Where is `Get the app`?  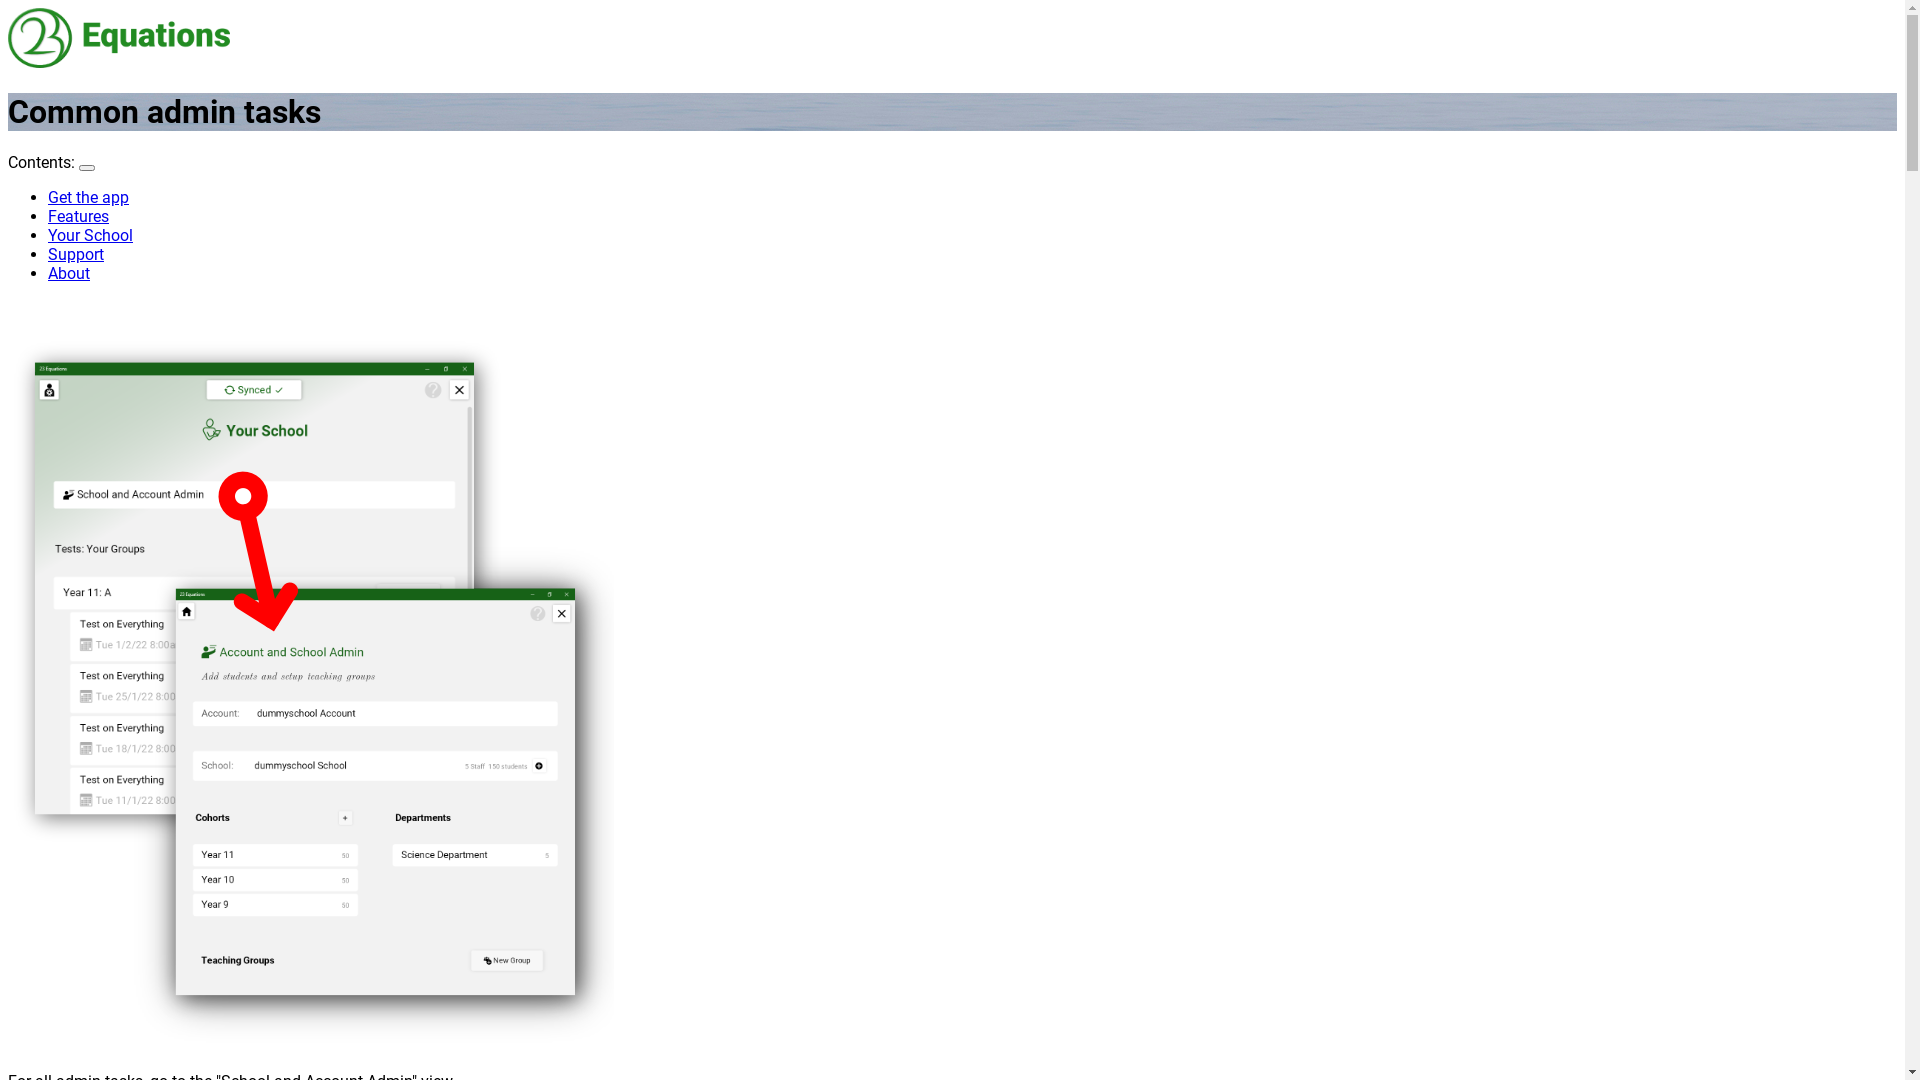 Get the app is located at coordinates (88, 198).